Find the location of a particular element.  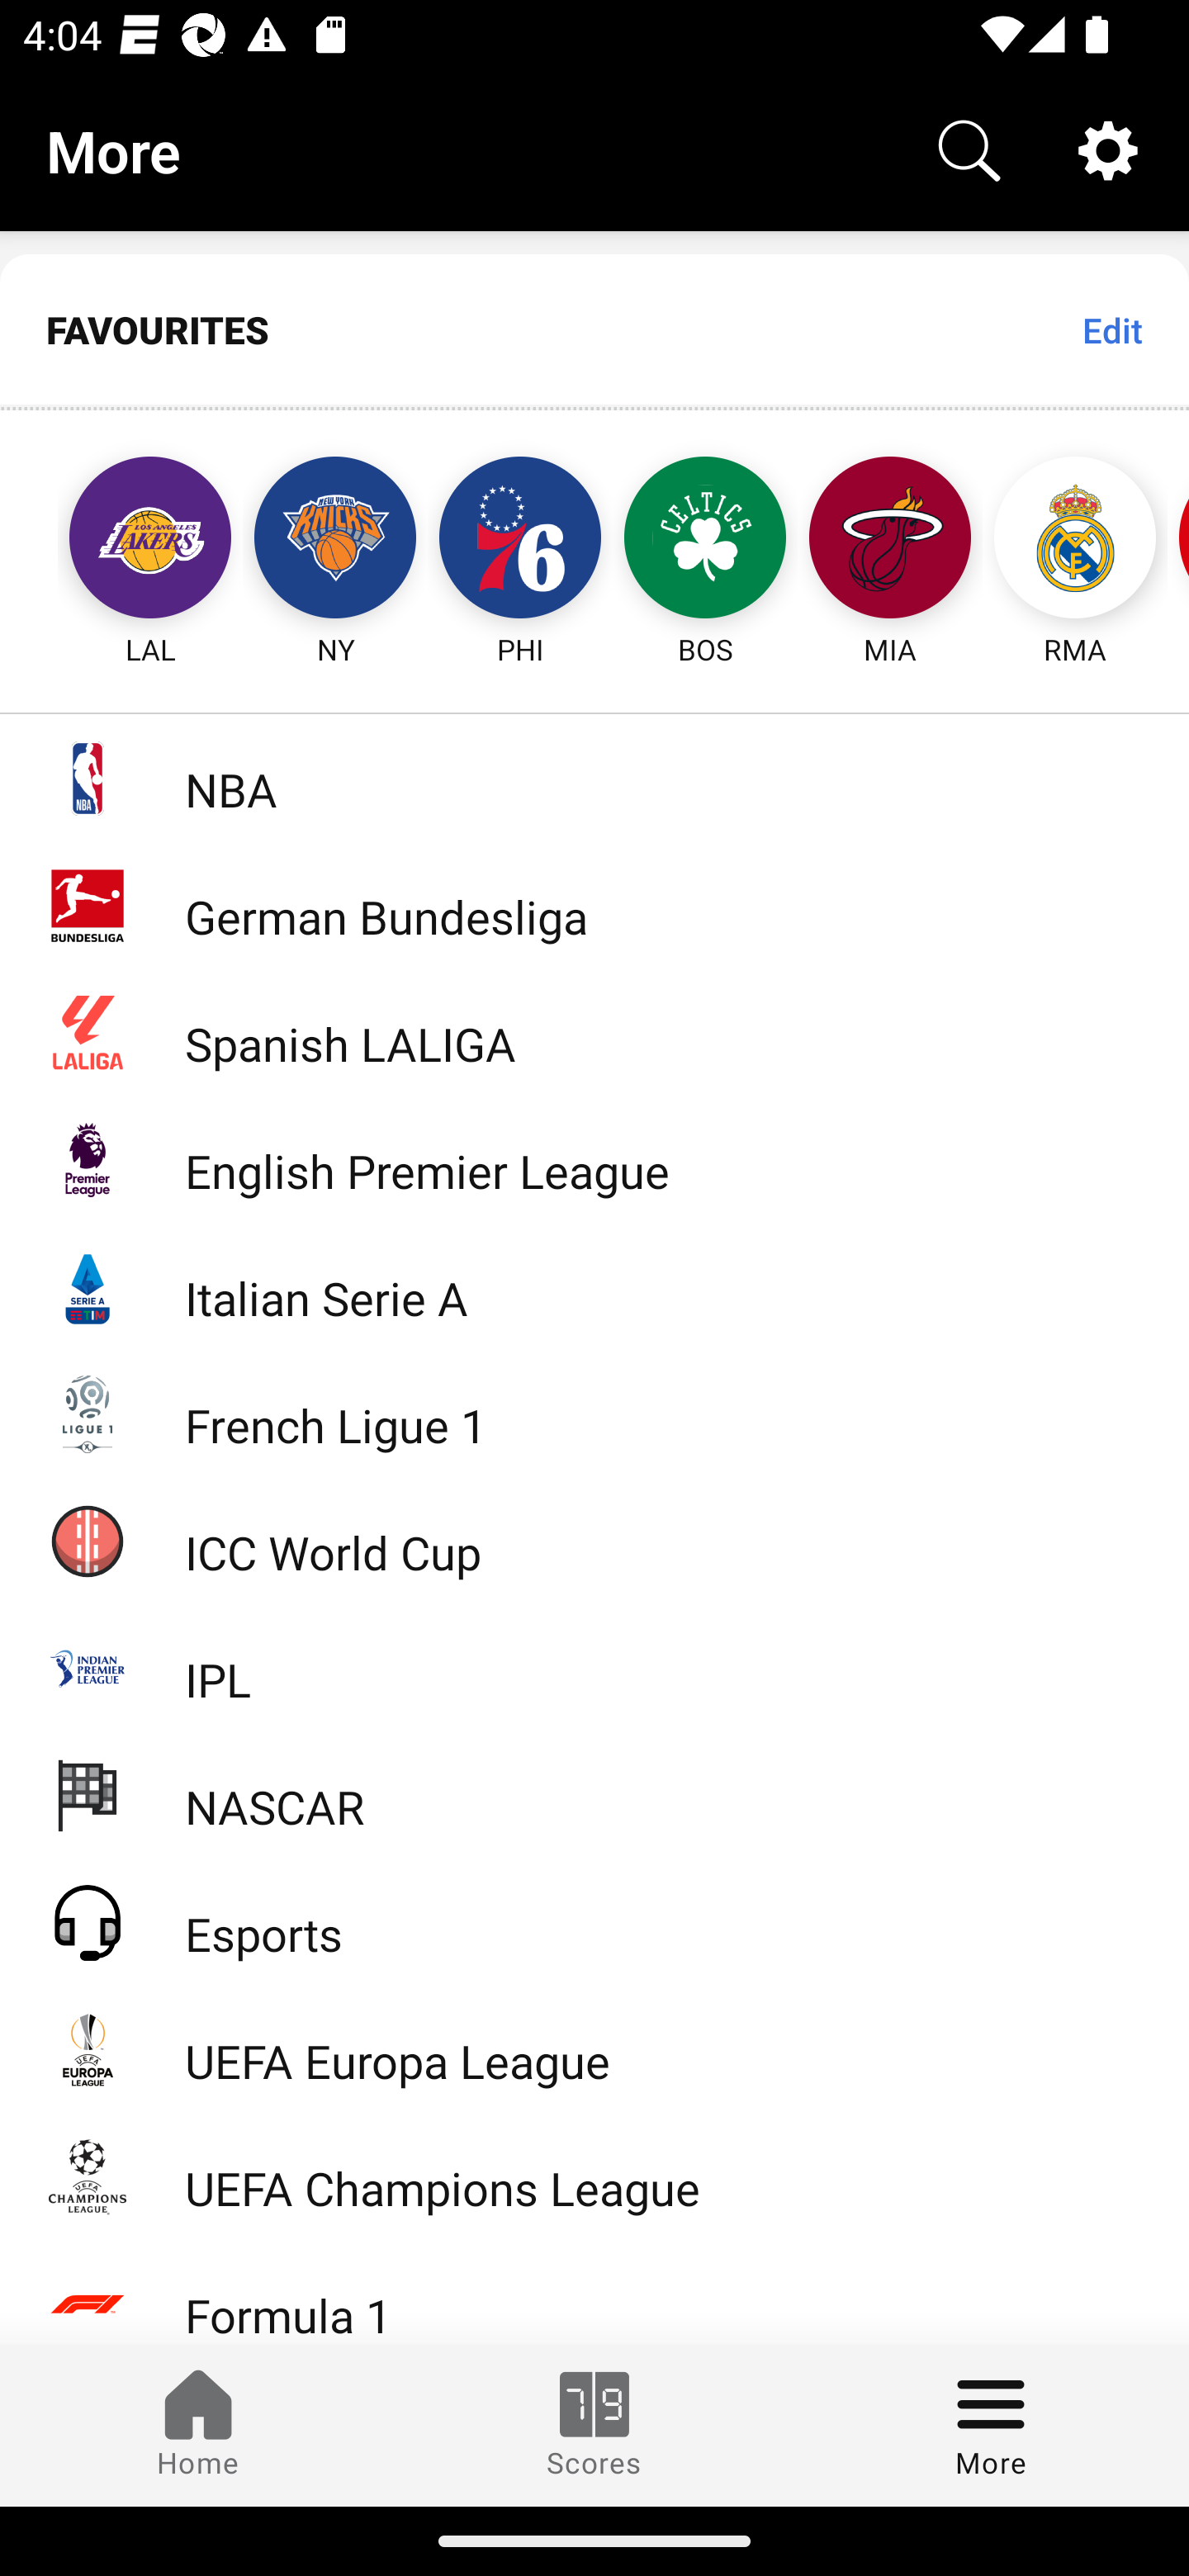

MIA Miami Heat is located at coordinates (890, 540).